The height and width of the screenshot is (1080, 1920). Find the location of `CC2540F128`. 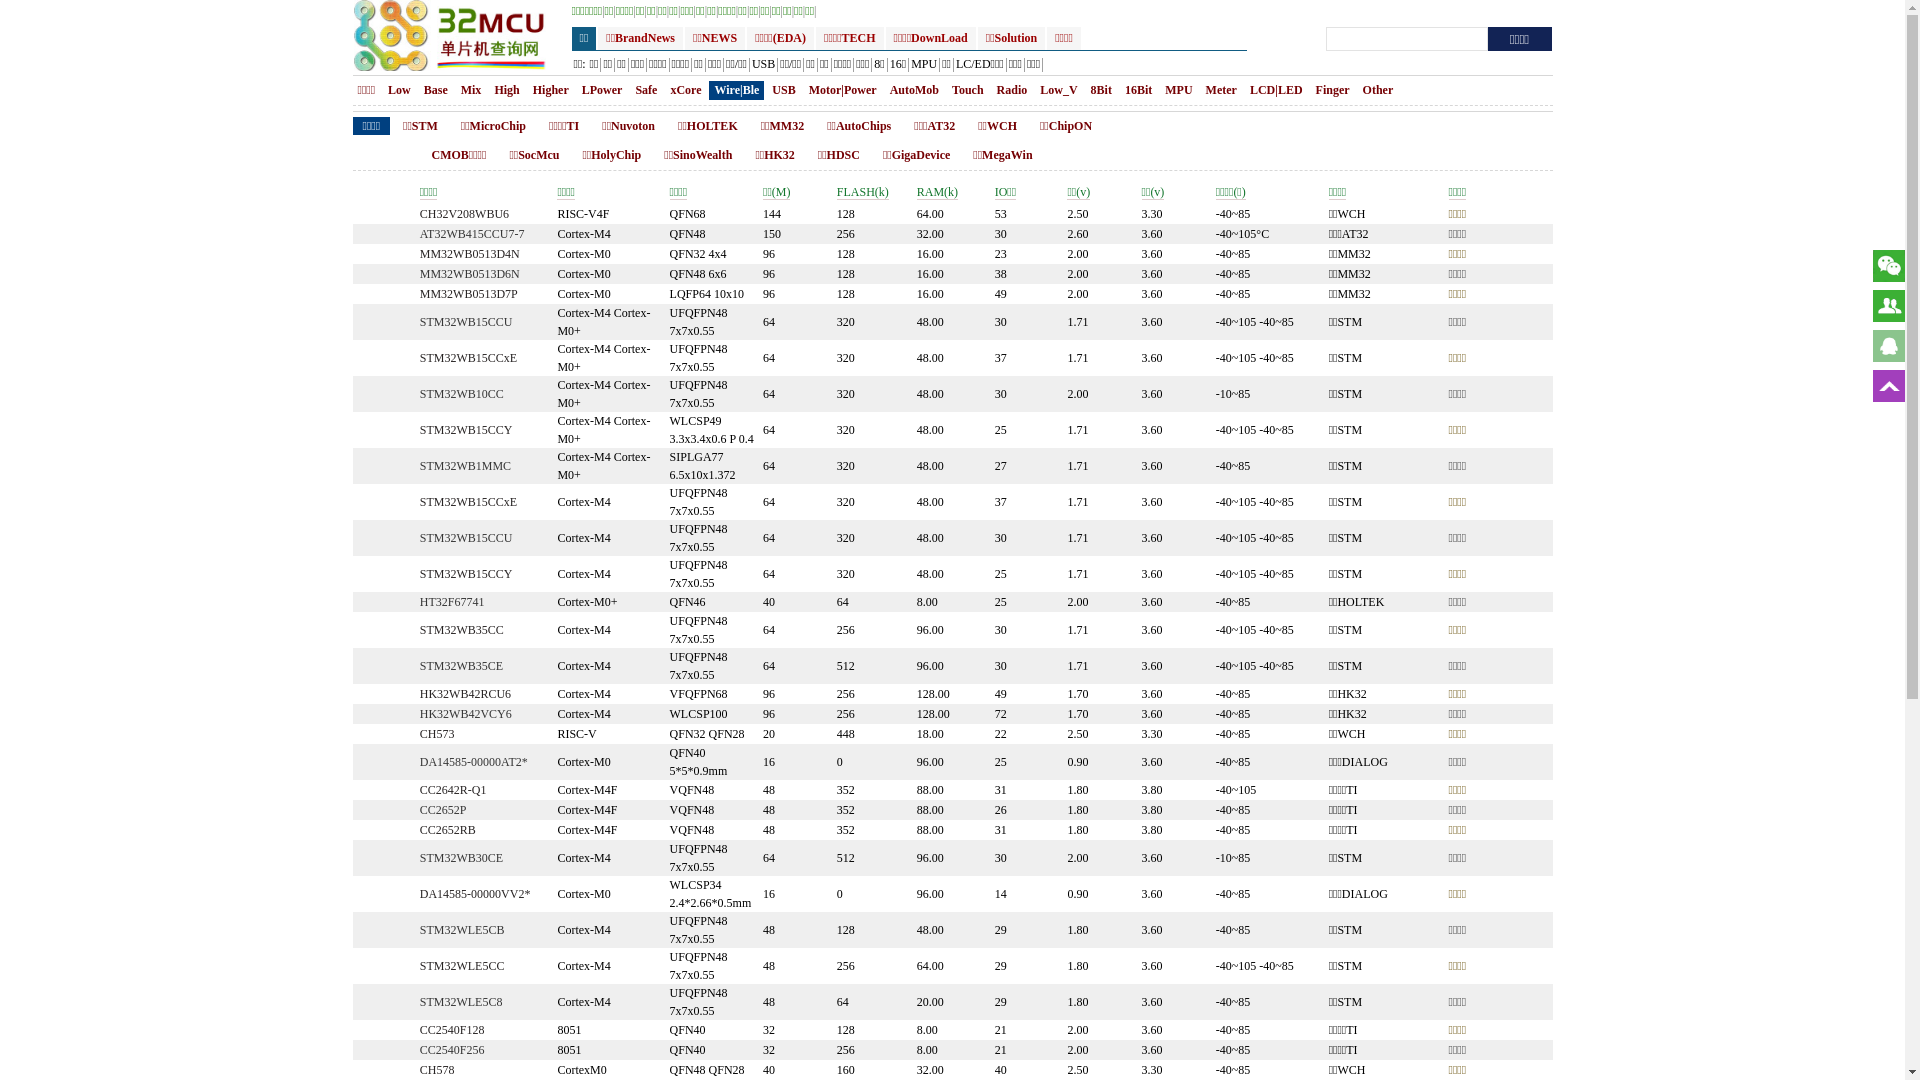

CC2540F128 is located at coordinates (452, 1030).